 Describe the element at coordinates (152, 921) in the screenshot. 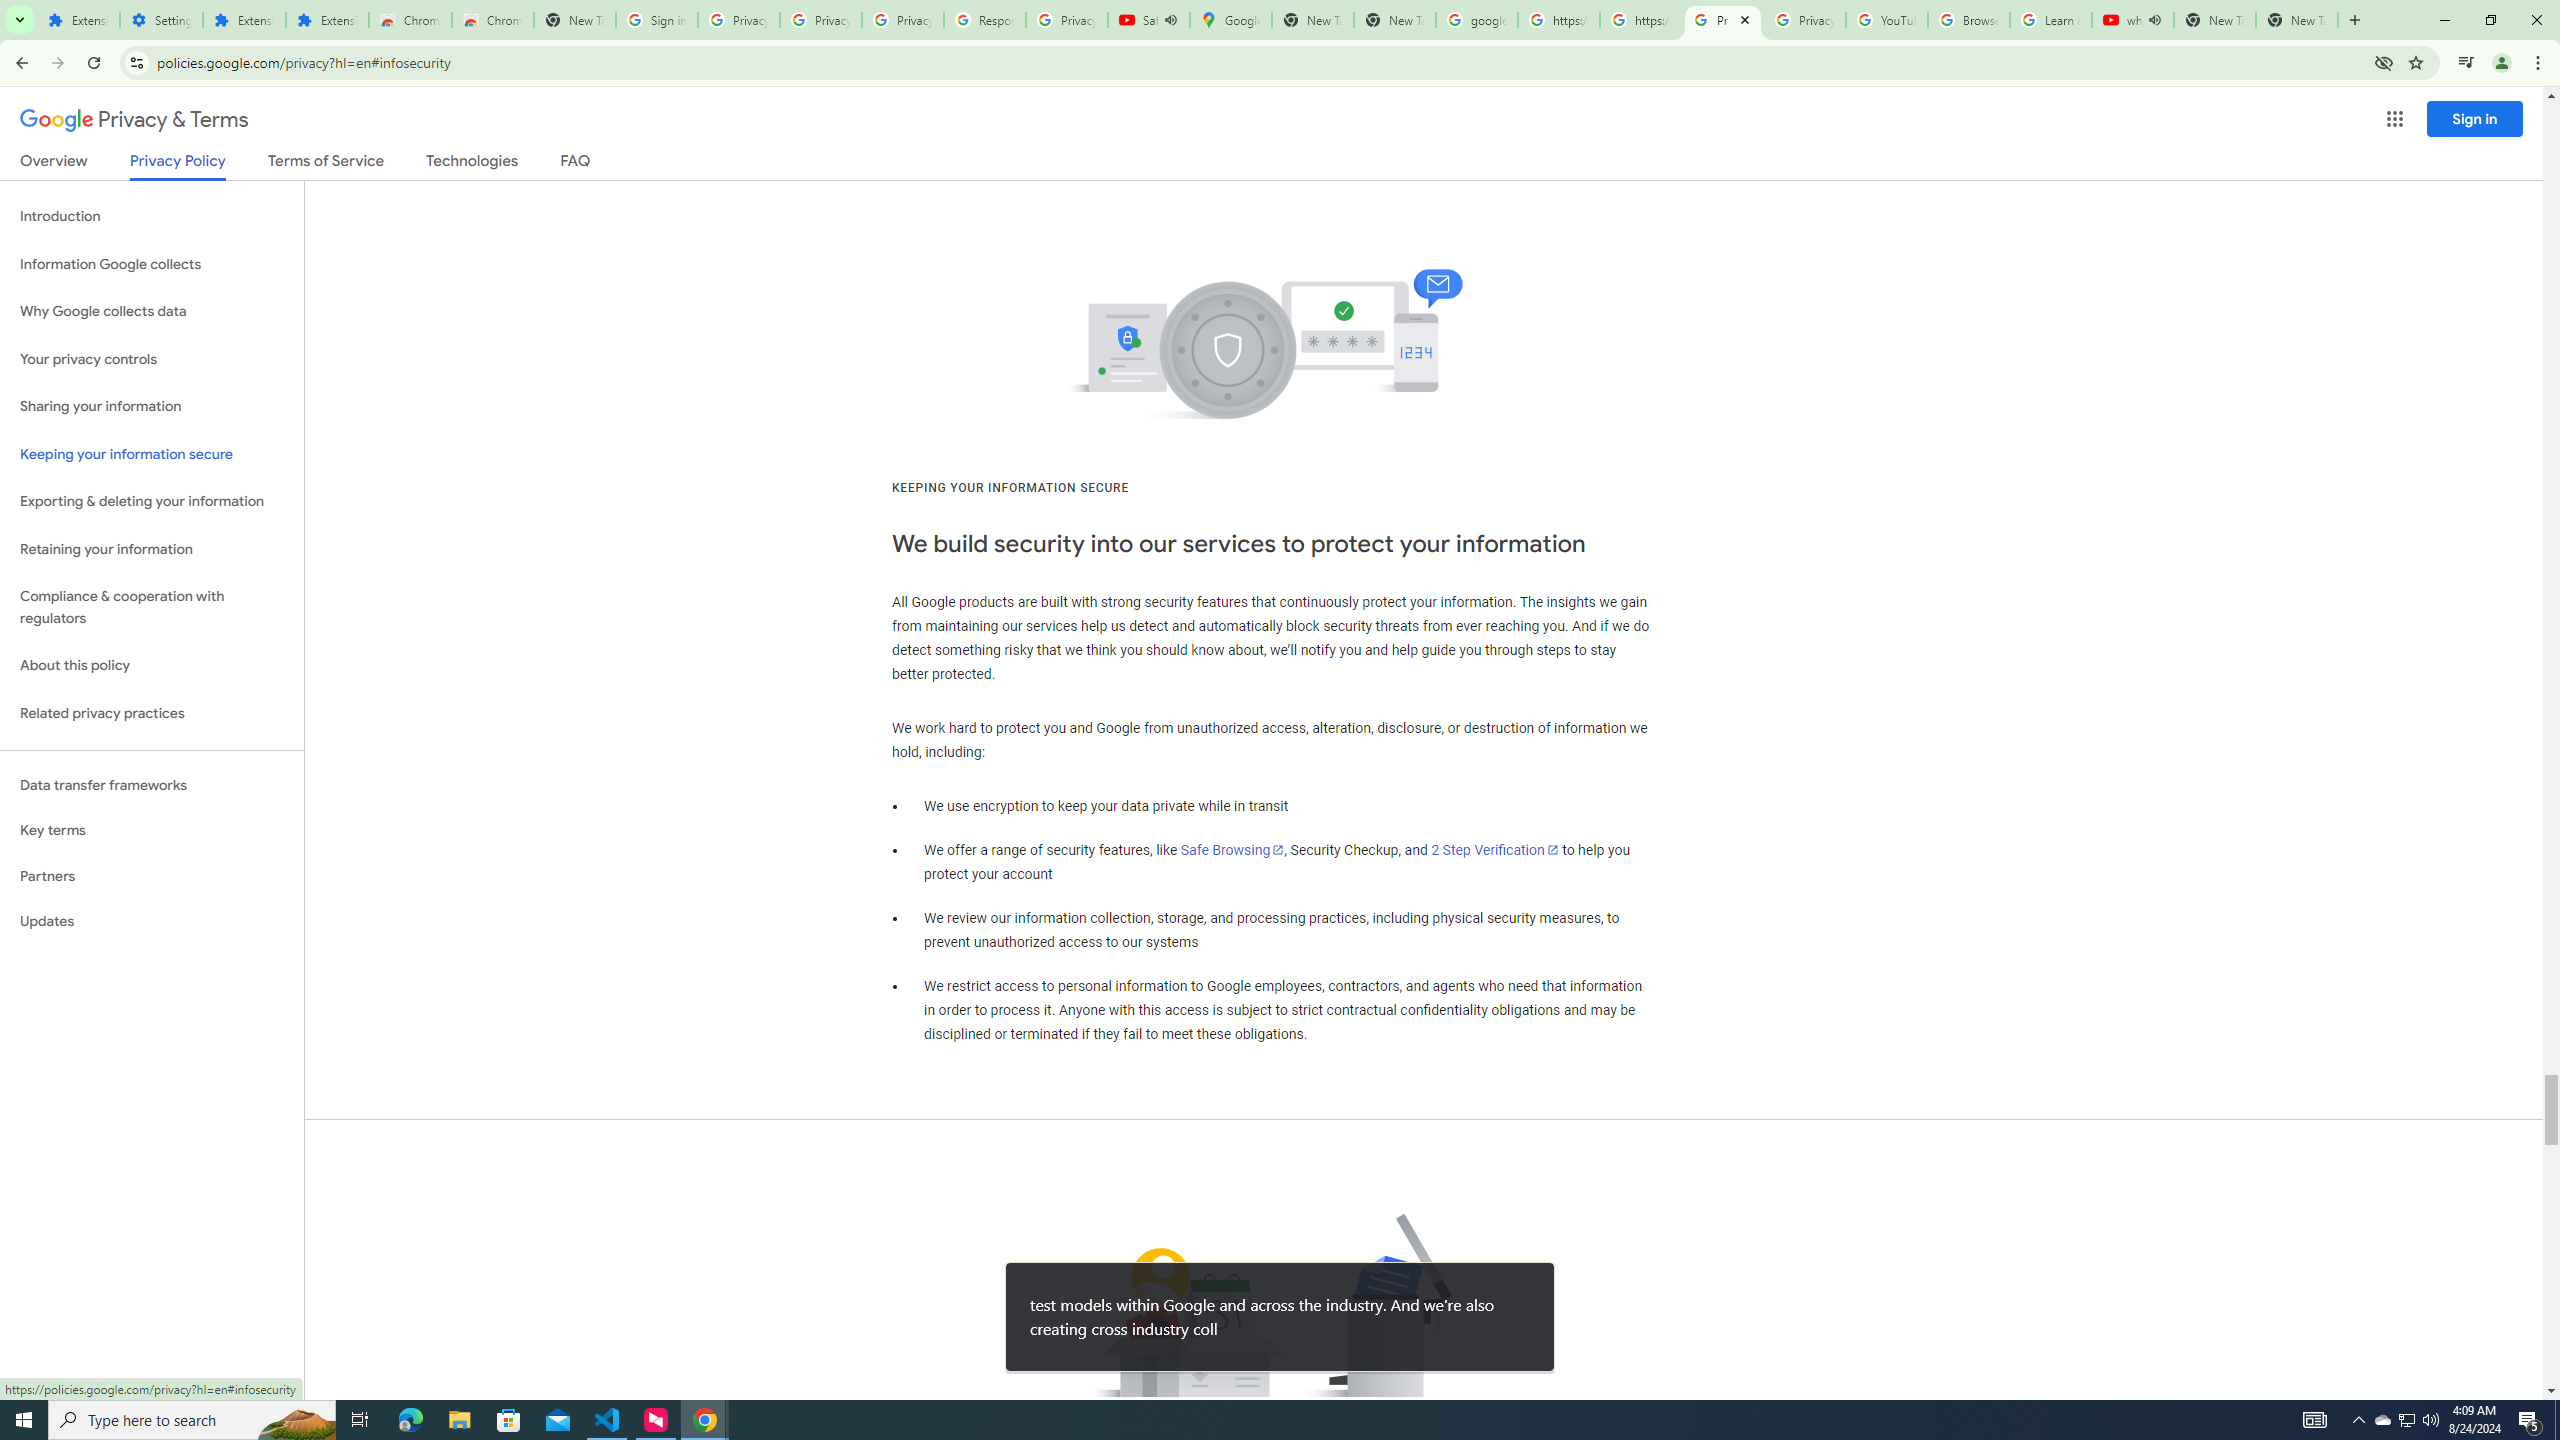

I see `Updates` at that location.